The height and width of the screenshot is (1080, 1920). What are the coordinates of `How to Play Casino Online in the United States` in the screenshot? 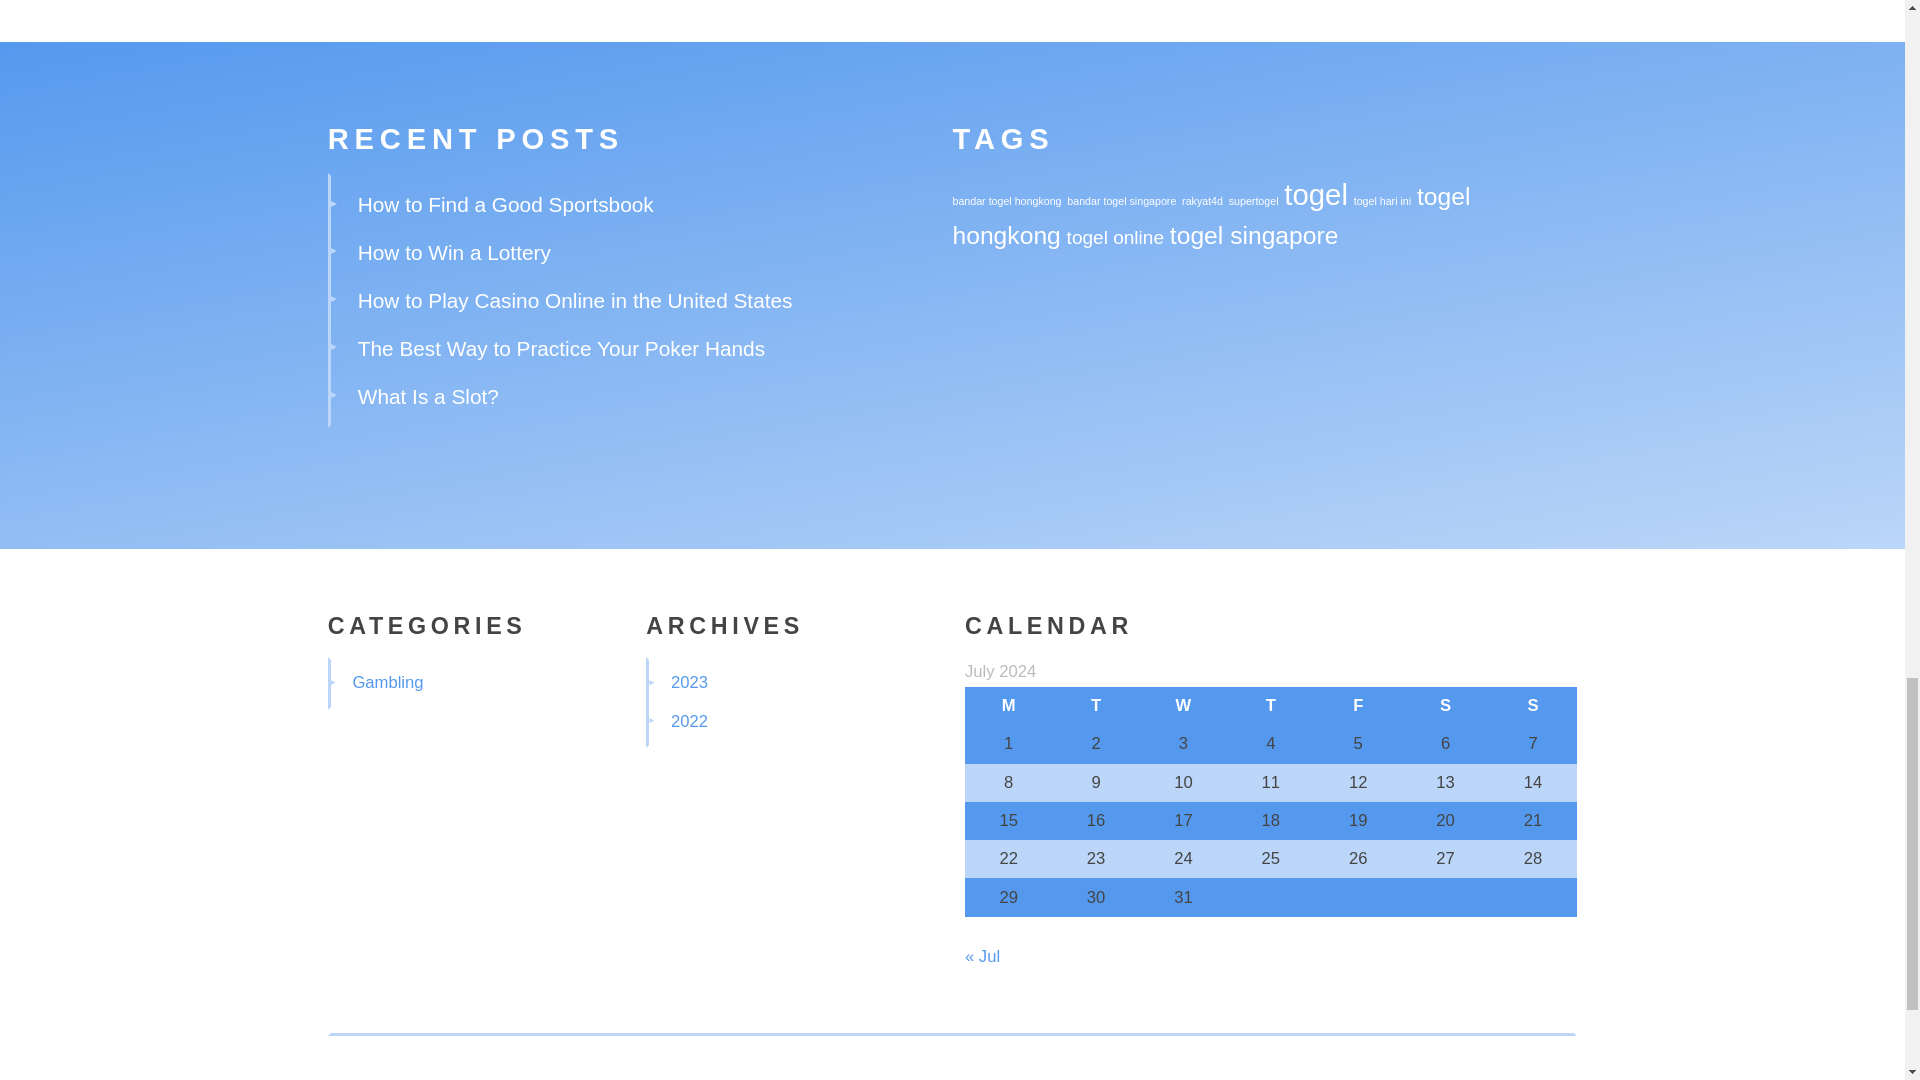 It's located at (574, 300).